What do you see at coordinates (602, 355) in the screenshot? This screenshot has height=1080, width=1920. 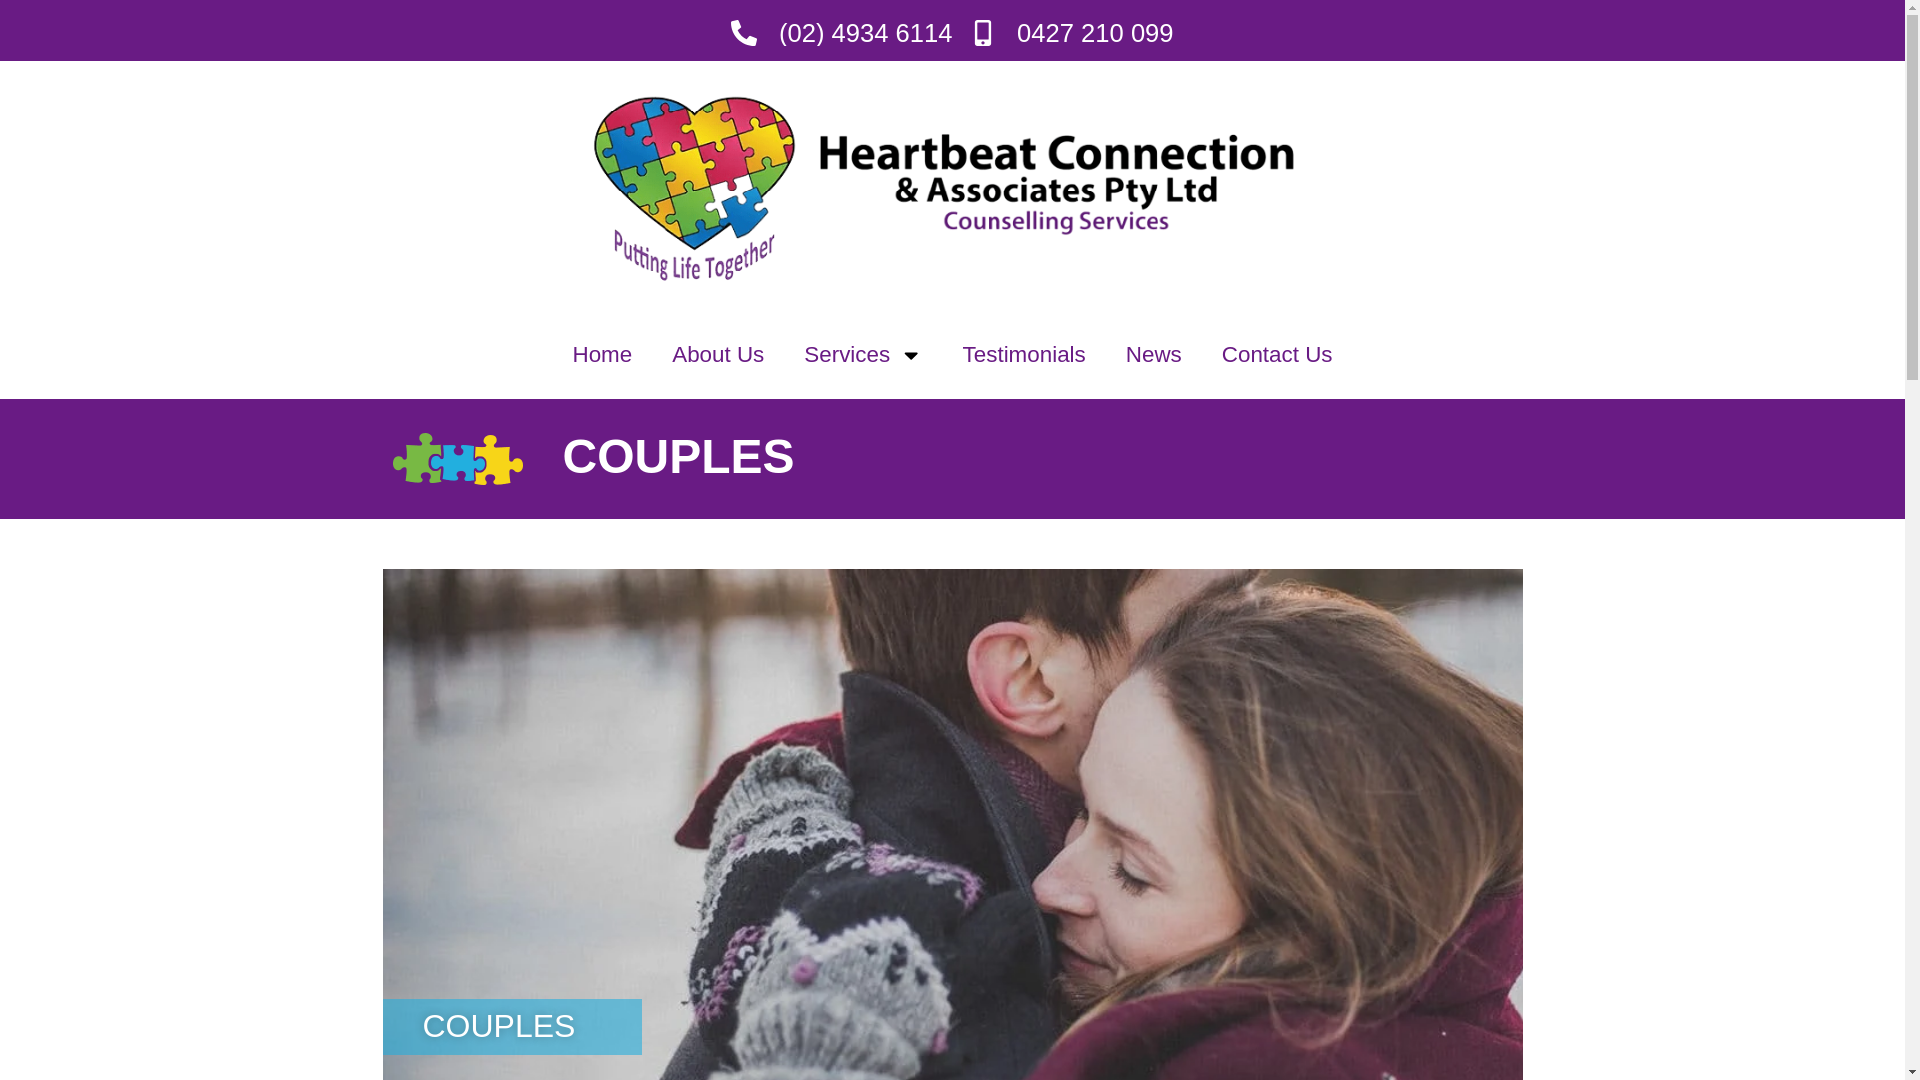 I see `Home` at bounding box center [602, 355].